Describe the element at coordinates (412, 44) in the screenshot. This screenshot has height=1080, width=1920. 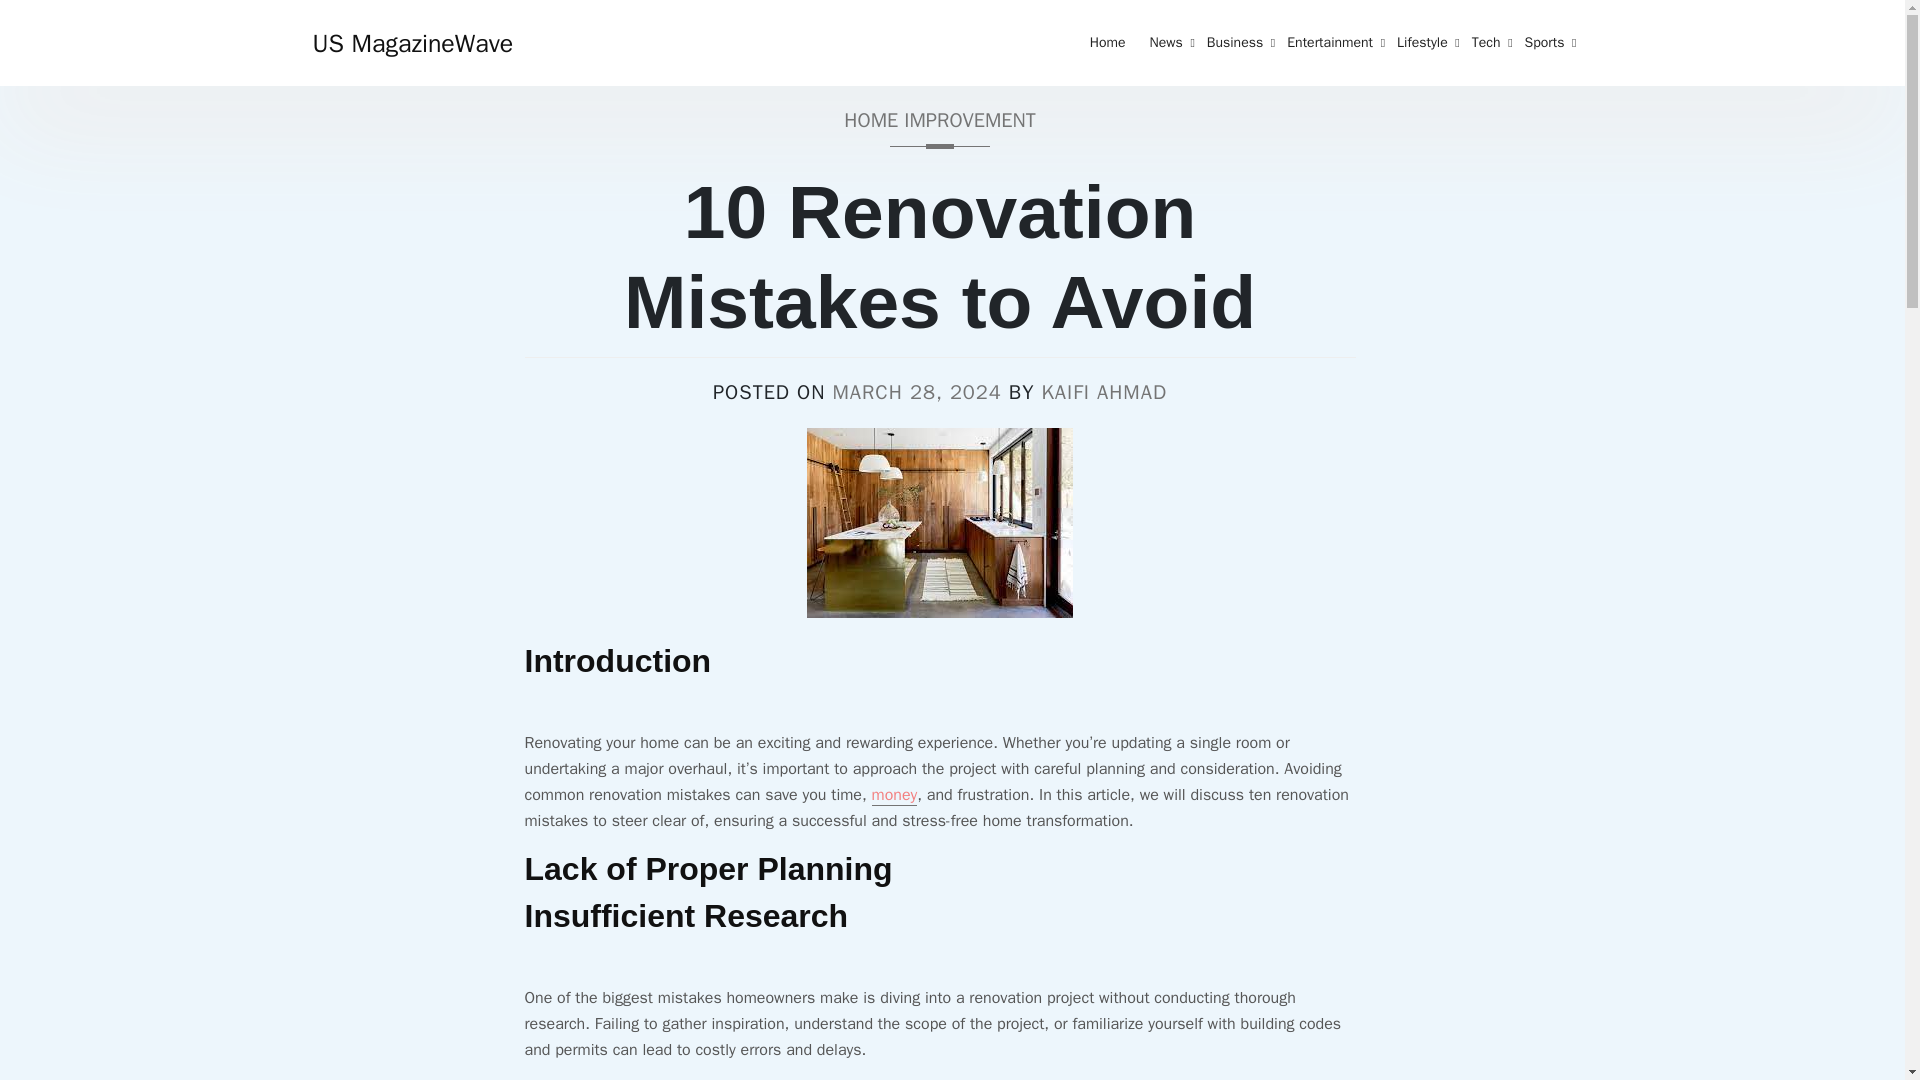
I see `US MagazineWave` at that location.